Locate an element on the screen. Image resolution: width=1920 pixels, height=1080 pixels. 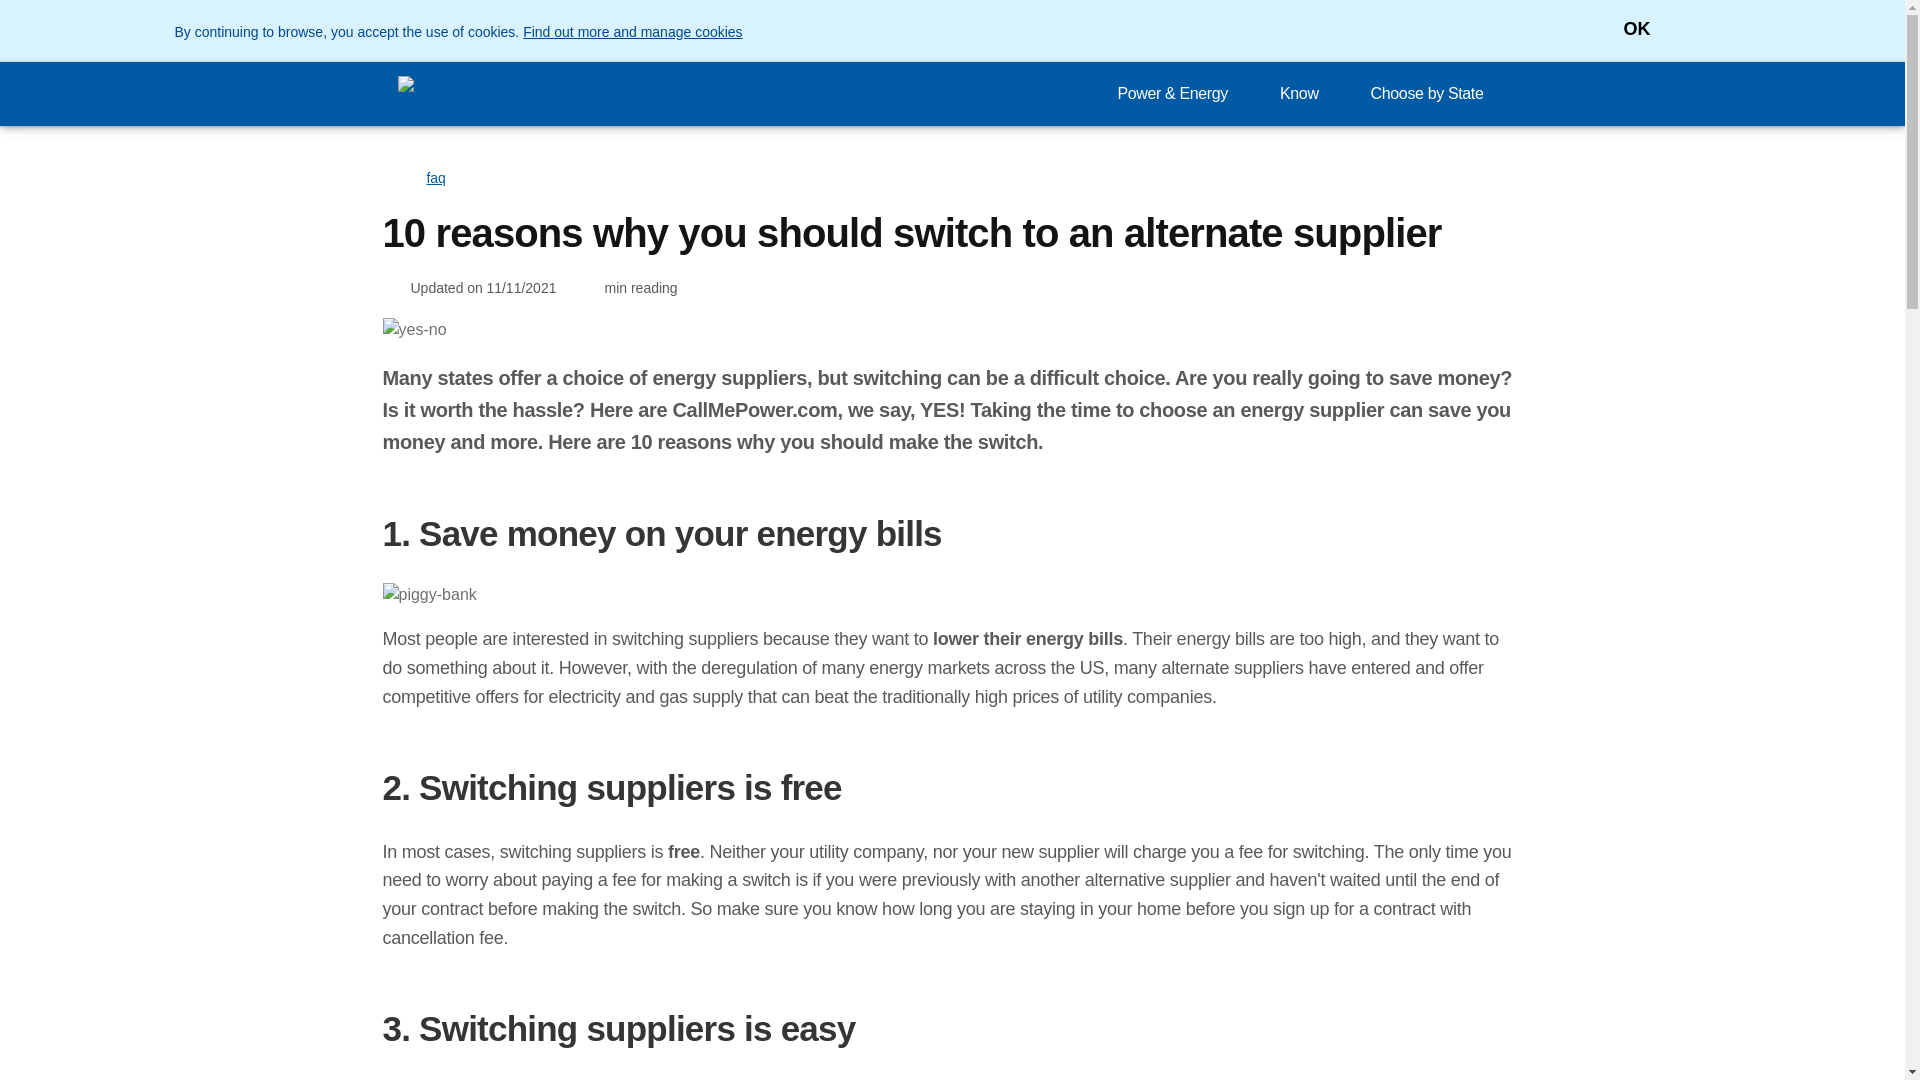
Home is located at coordinates (394, 177).